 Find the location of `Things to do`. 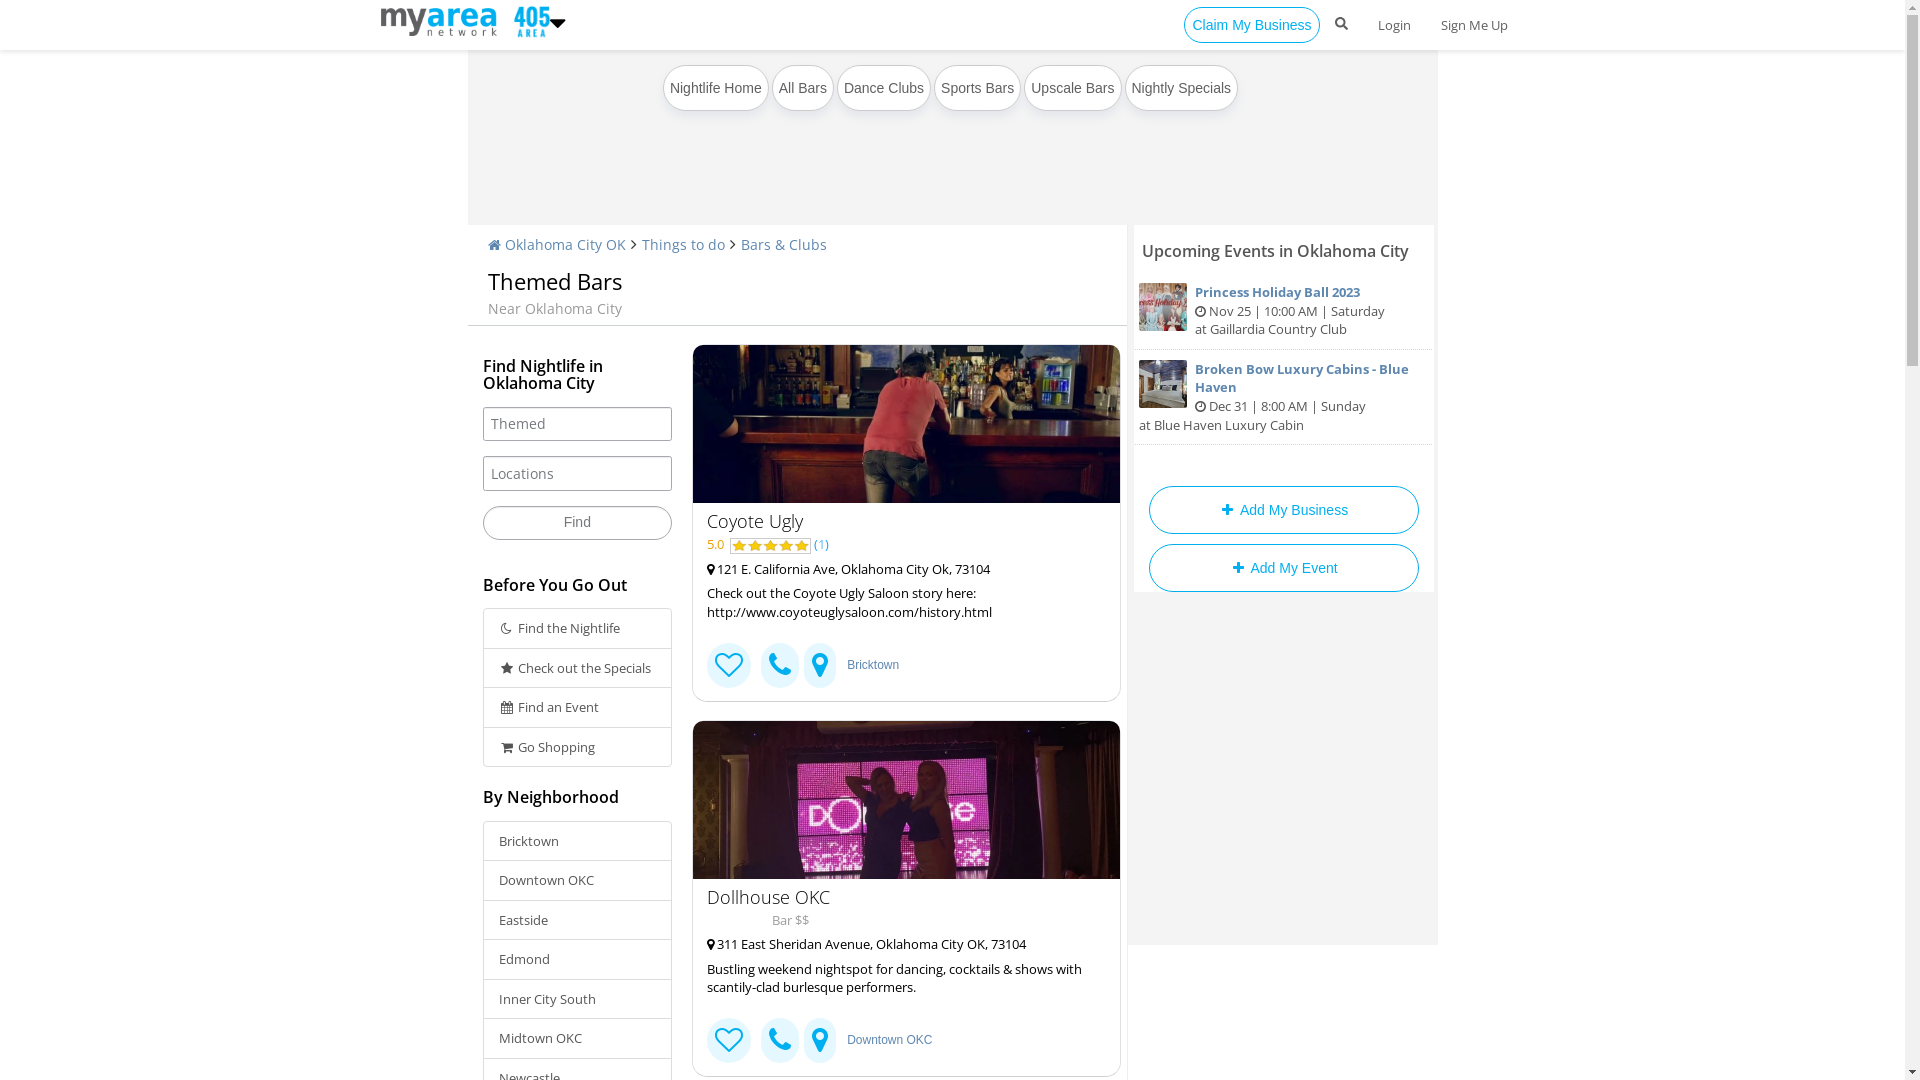

Things to do is located at coordinates (684, 244).